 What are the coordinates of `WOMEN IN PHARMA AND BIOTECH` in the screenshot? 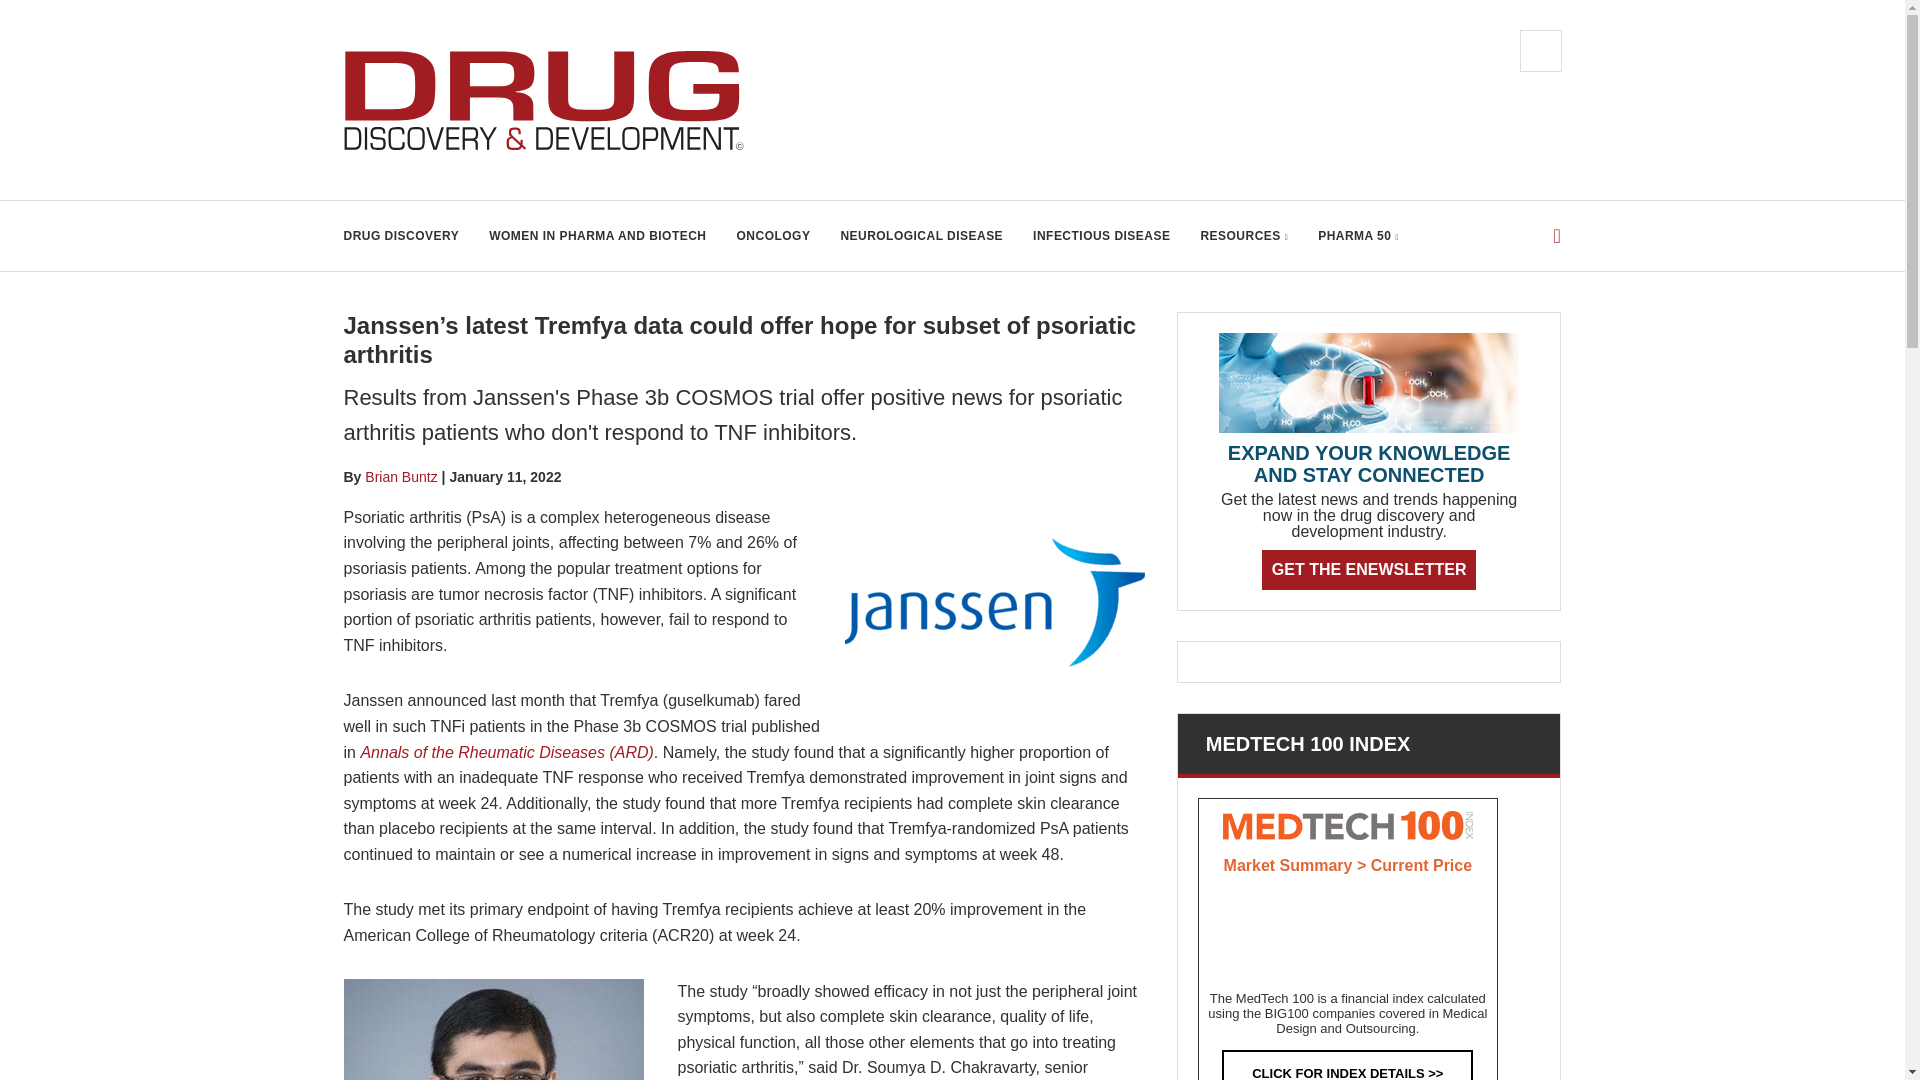 It's located at (598, 236).